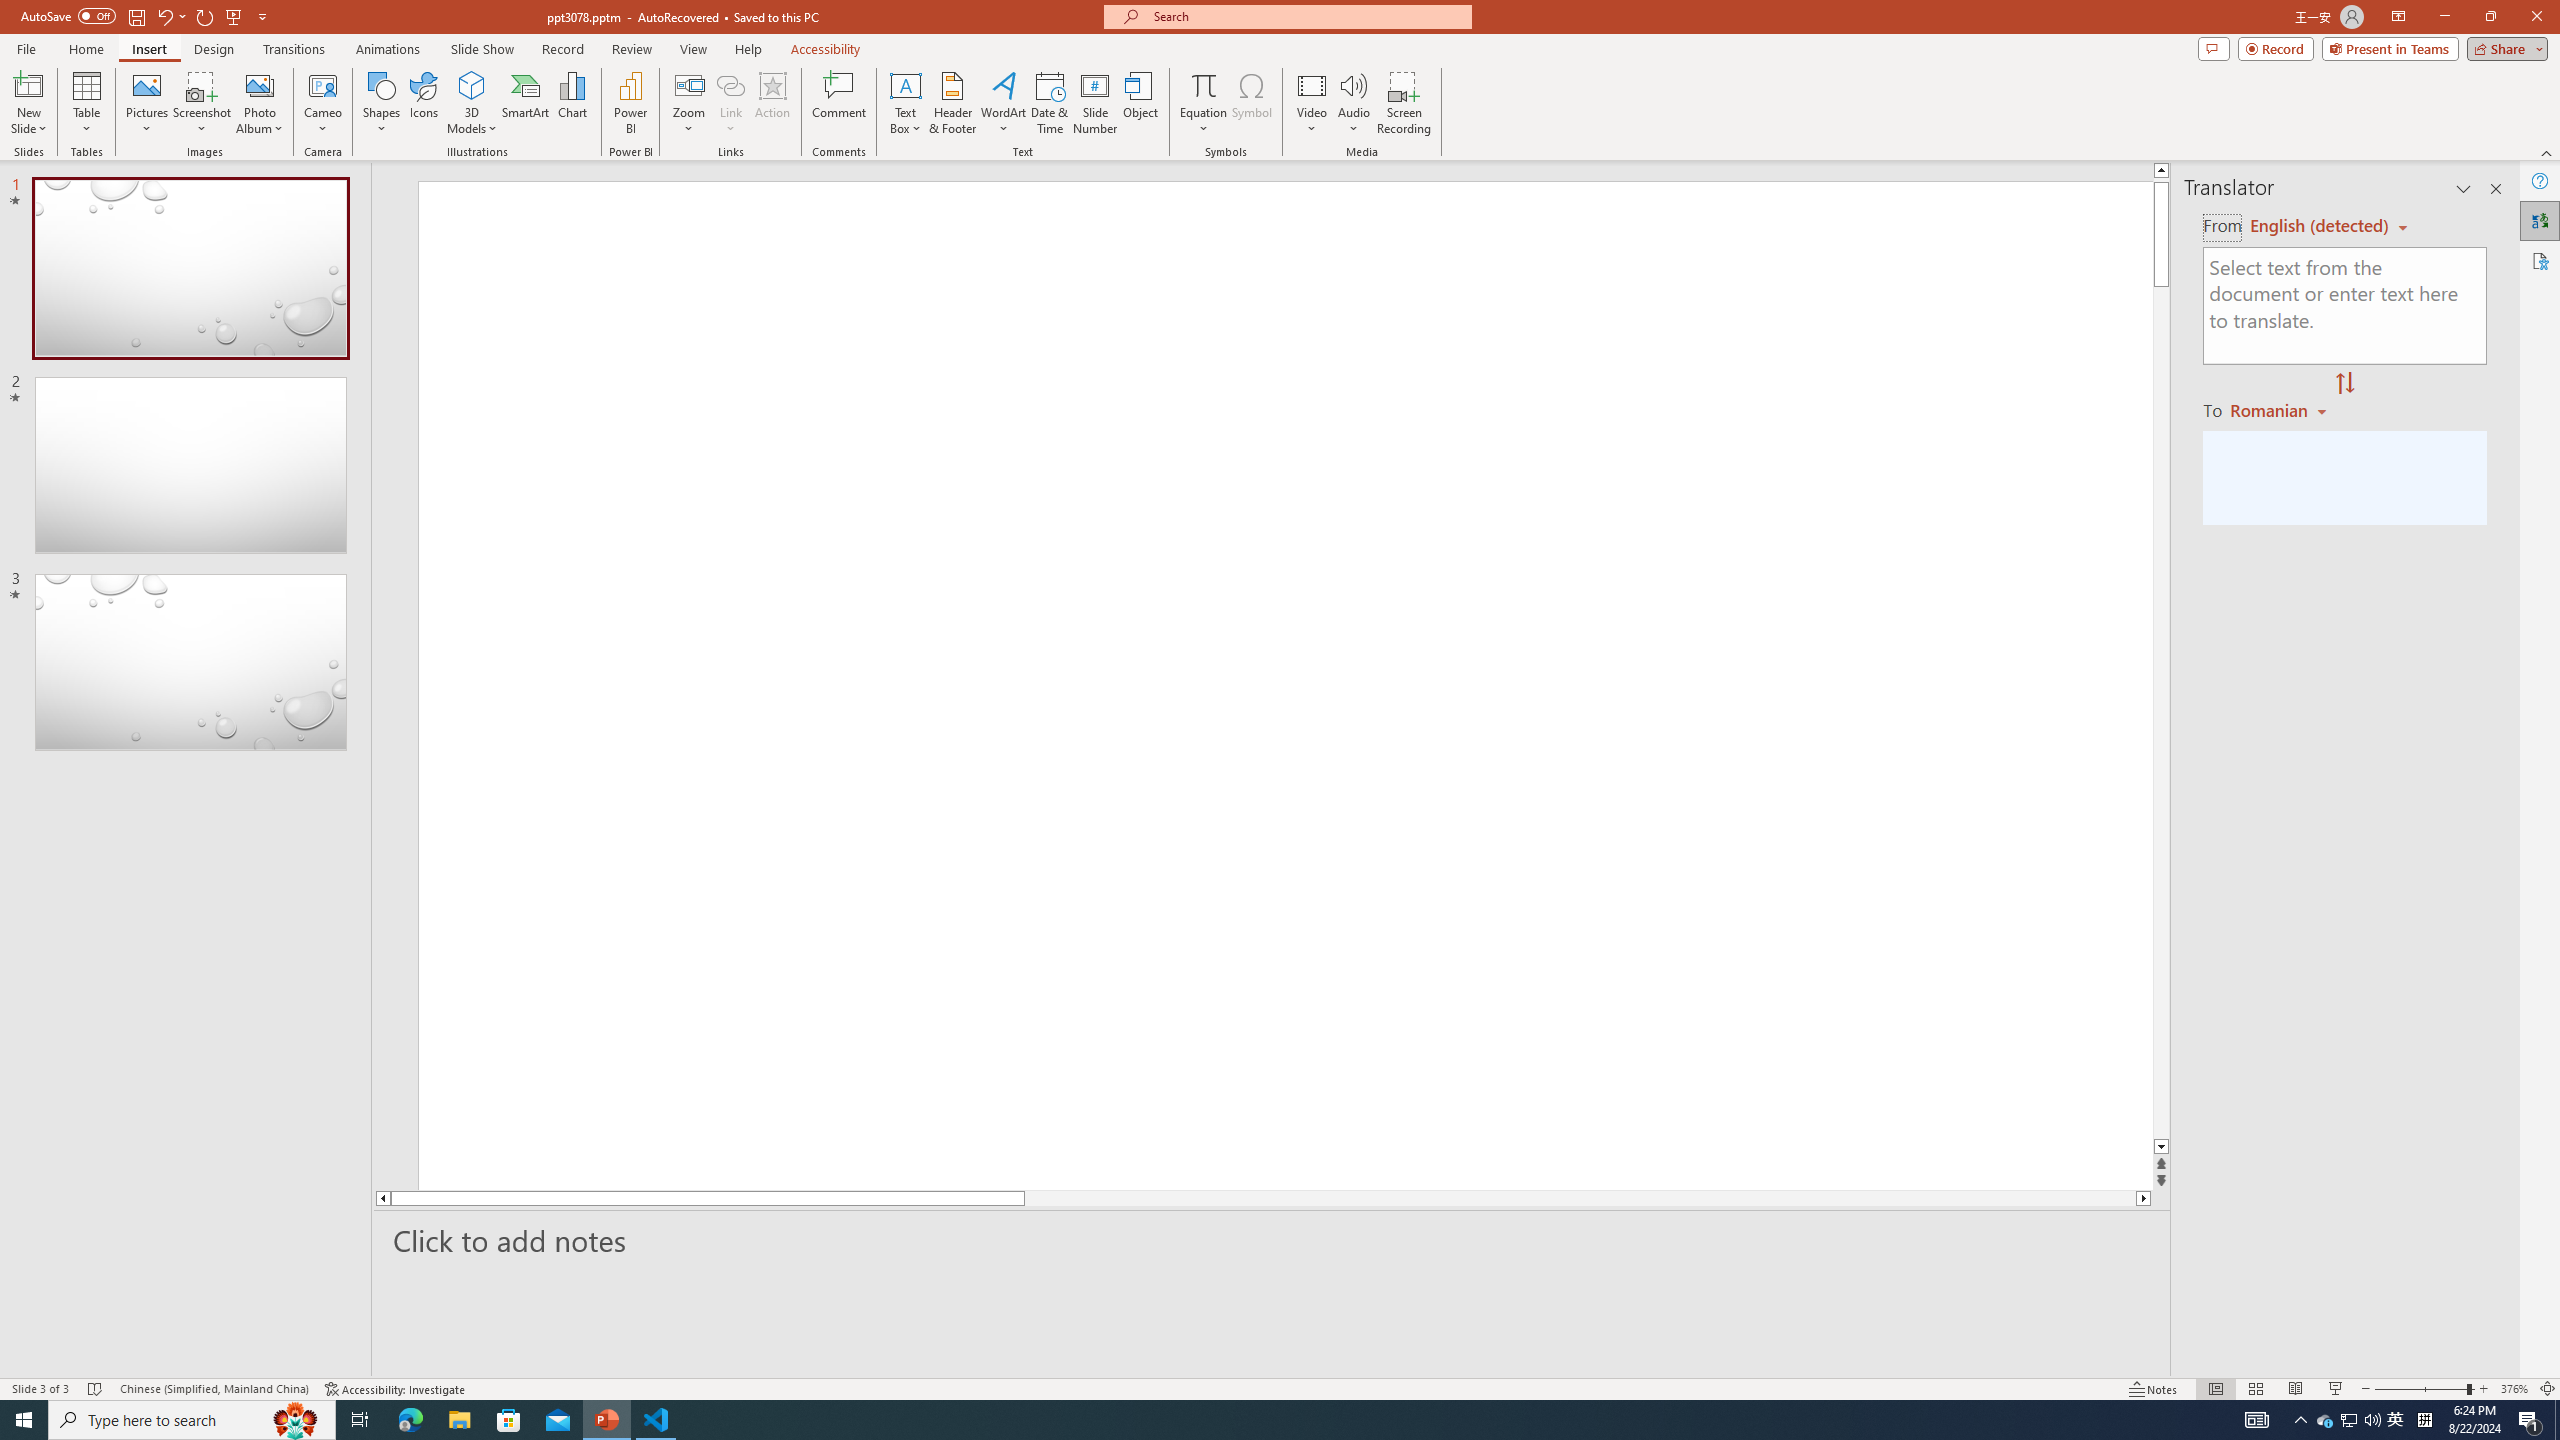 The width and height of the screenshot is (2560, 1440). Describe the element at coordinates (630, 103) in the screenshot. I see `Power BI` at that location.